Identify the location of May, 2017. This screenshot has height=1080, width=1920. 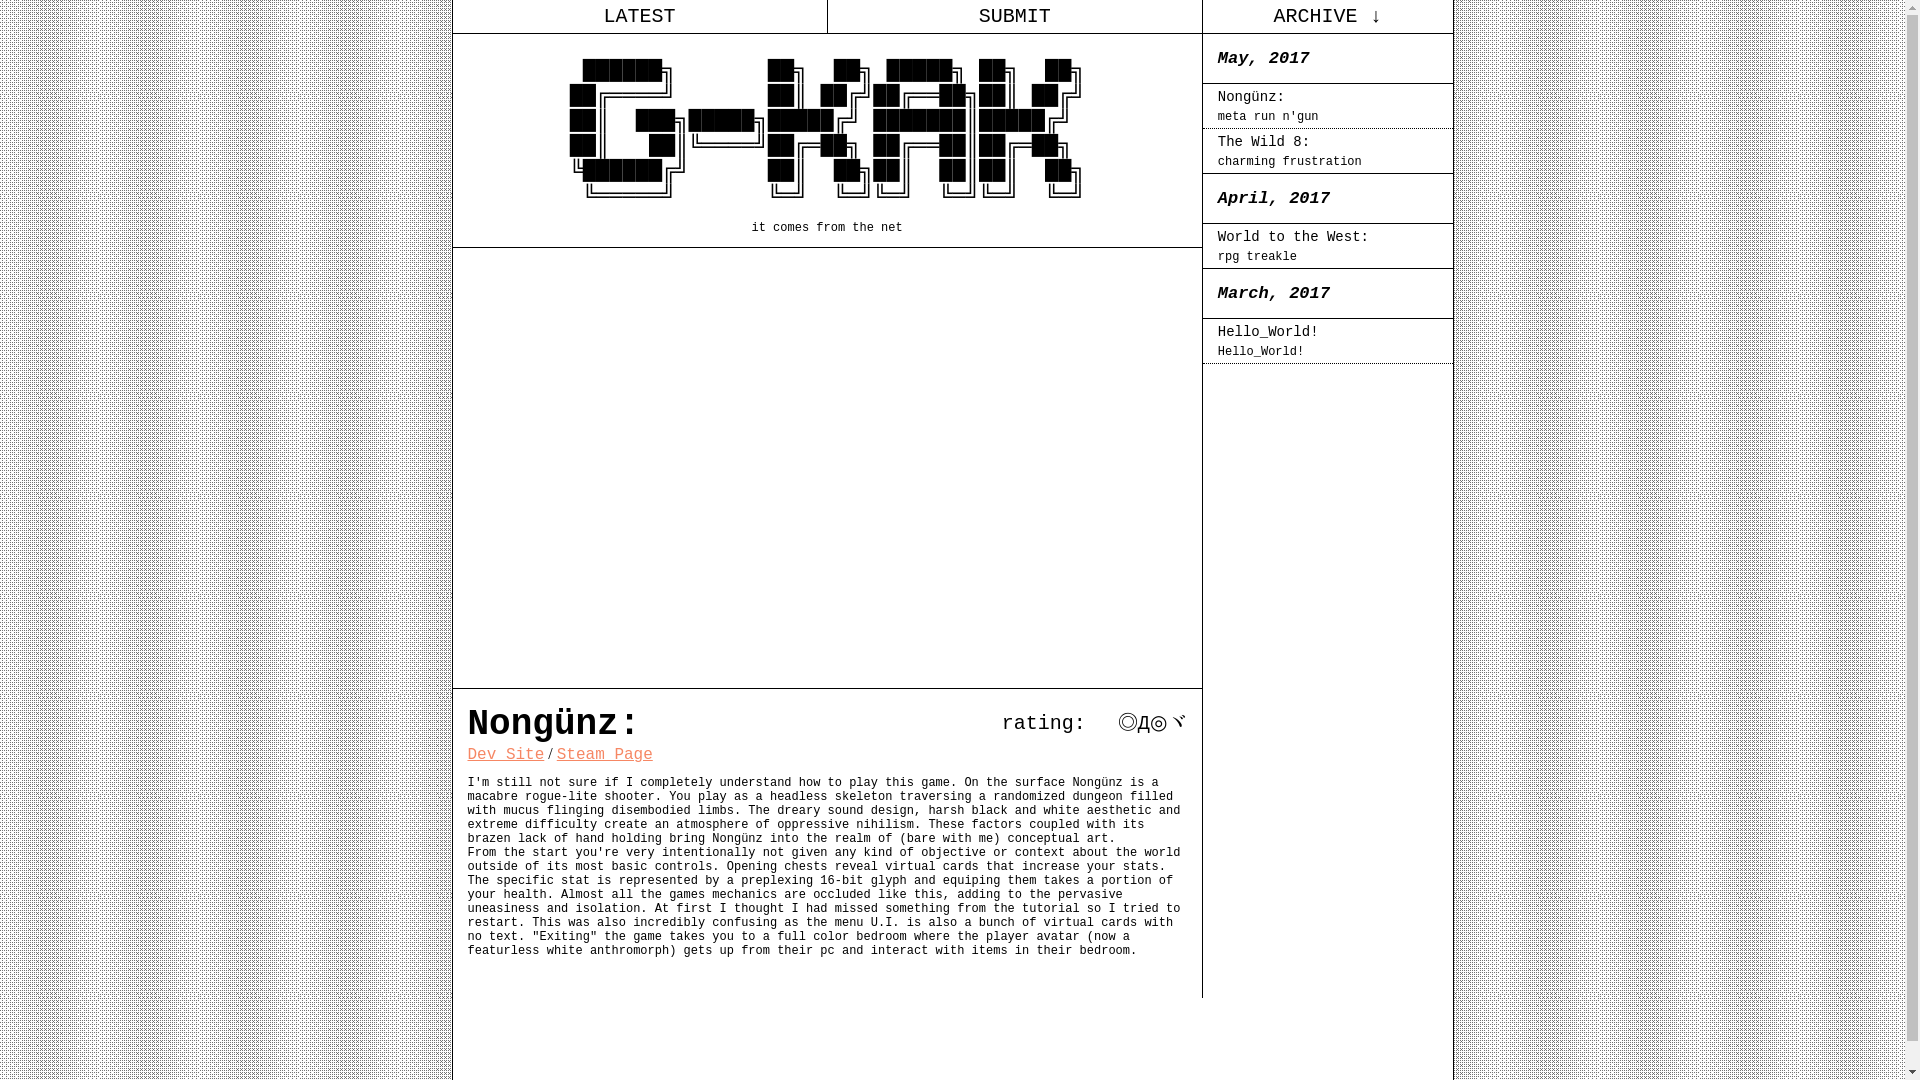
(1014, 16).